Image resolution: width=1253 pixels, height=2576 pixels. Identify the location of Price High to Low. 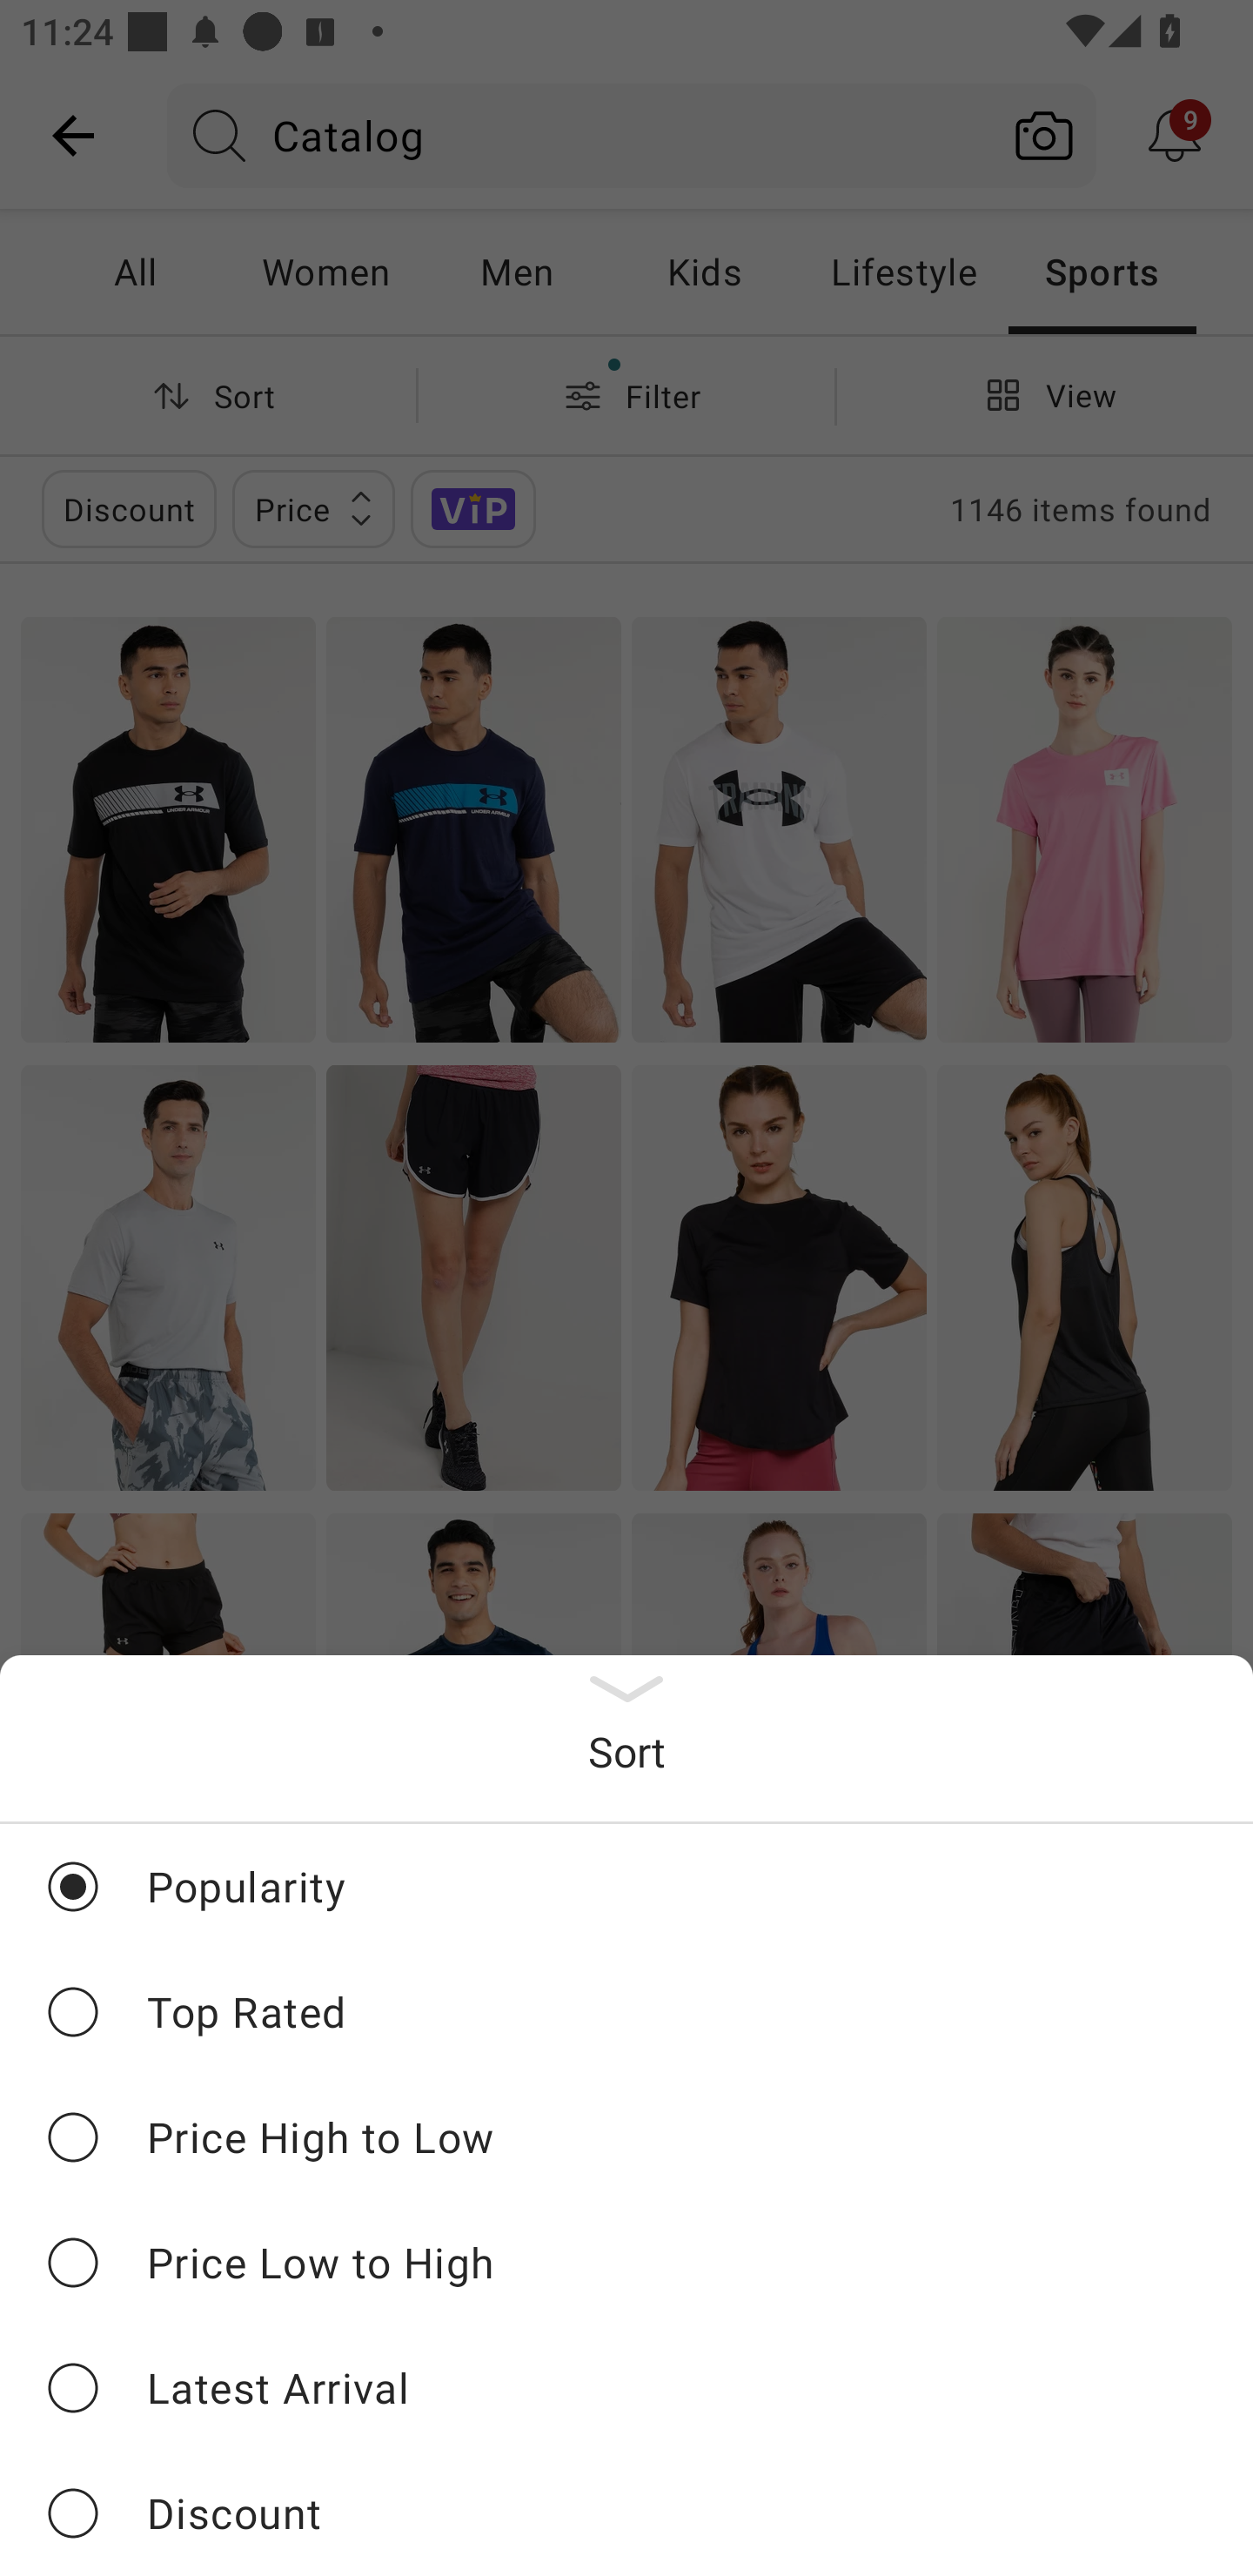
(626, 2136).